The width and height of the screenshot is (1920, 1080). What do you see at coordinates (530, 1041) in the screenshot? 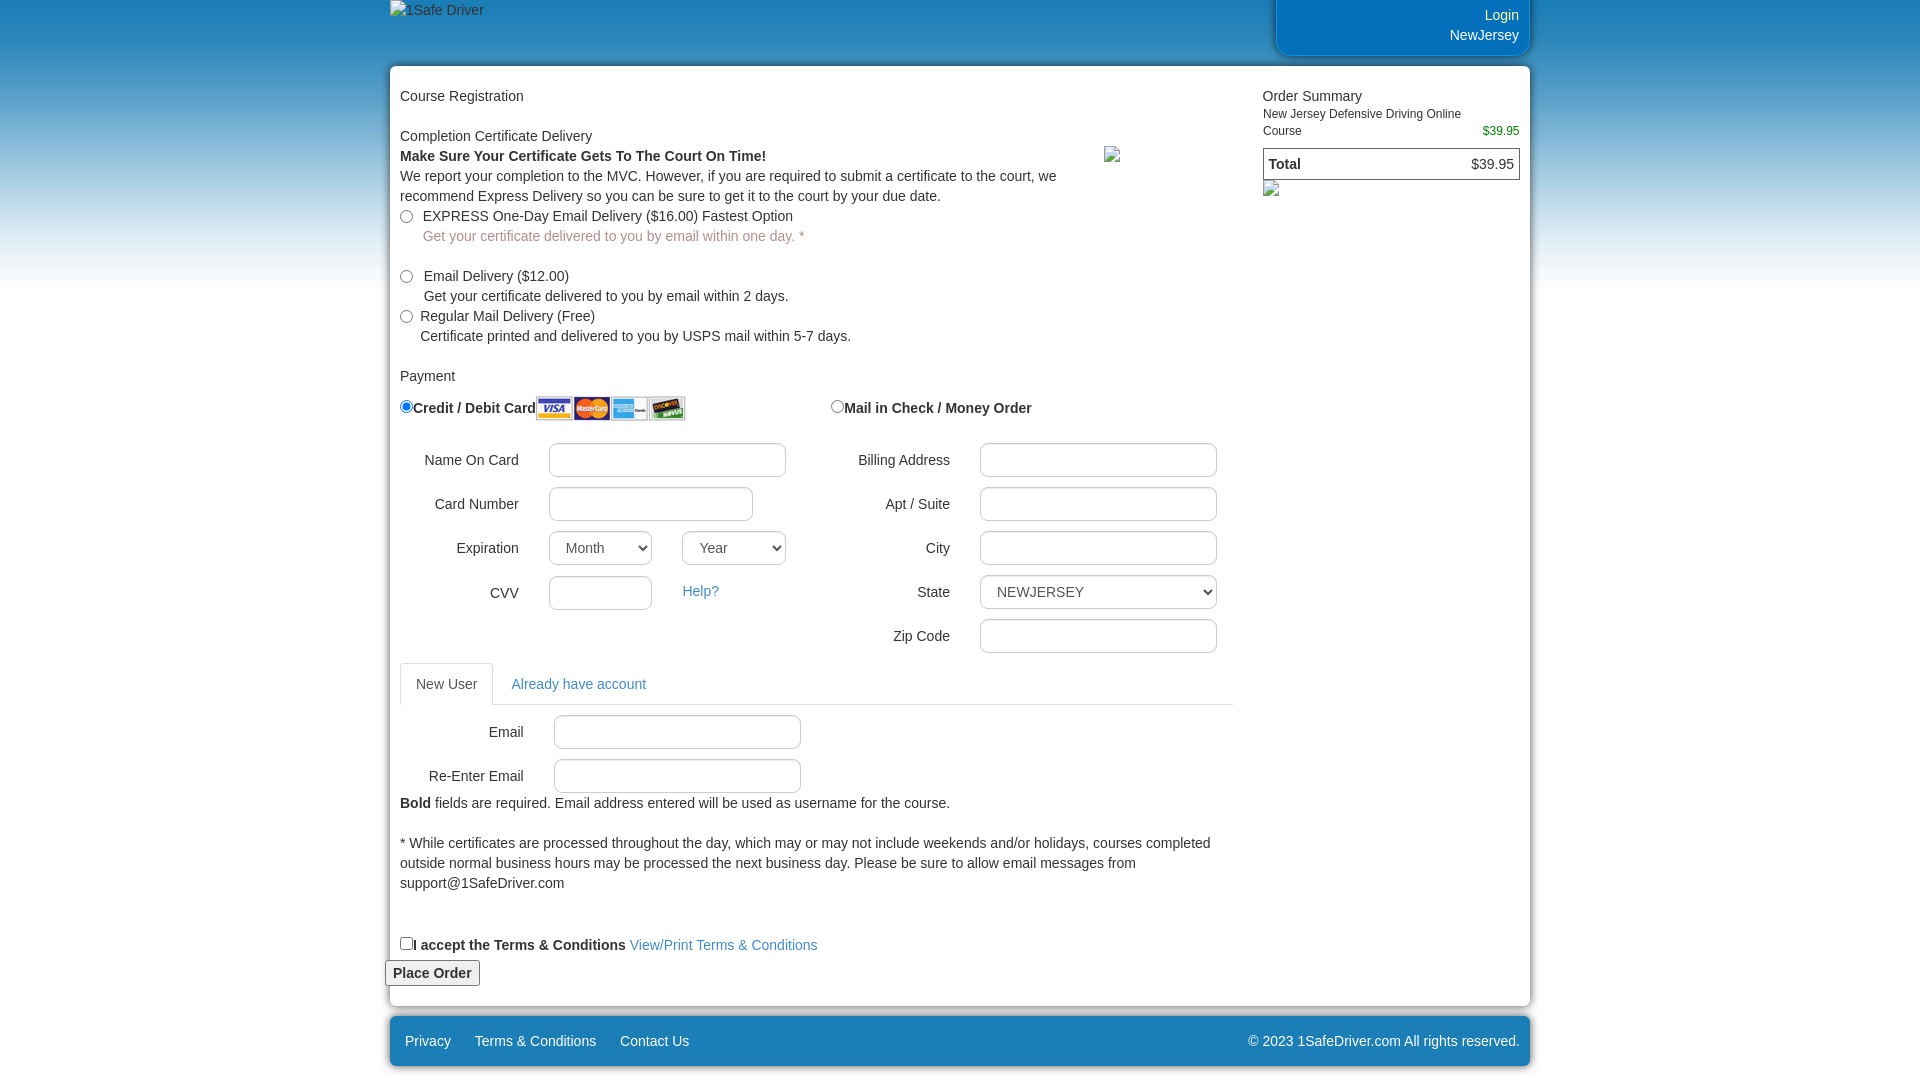
I see `Terms & Conditions` at bounding box center [530, 1041].